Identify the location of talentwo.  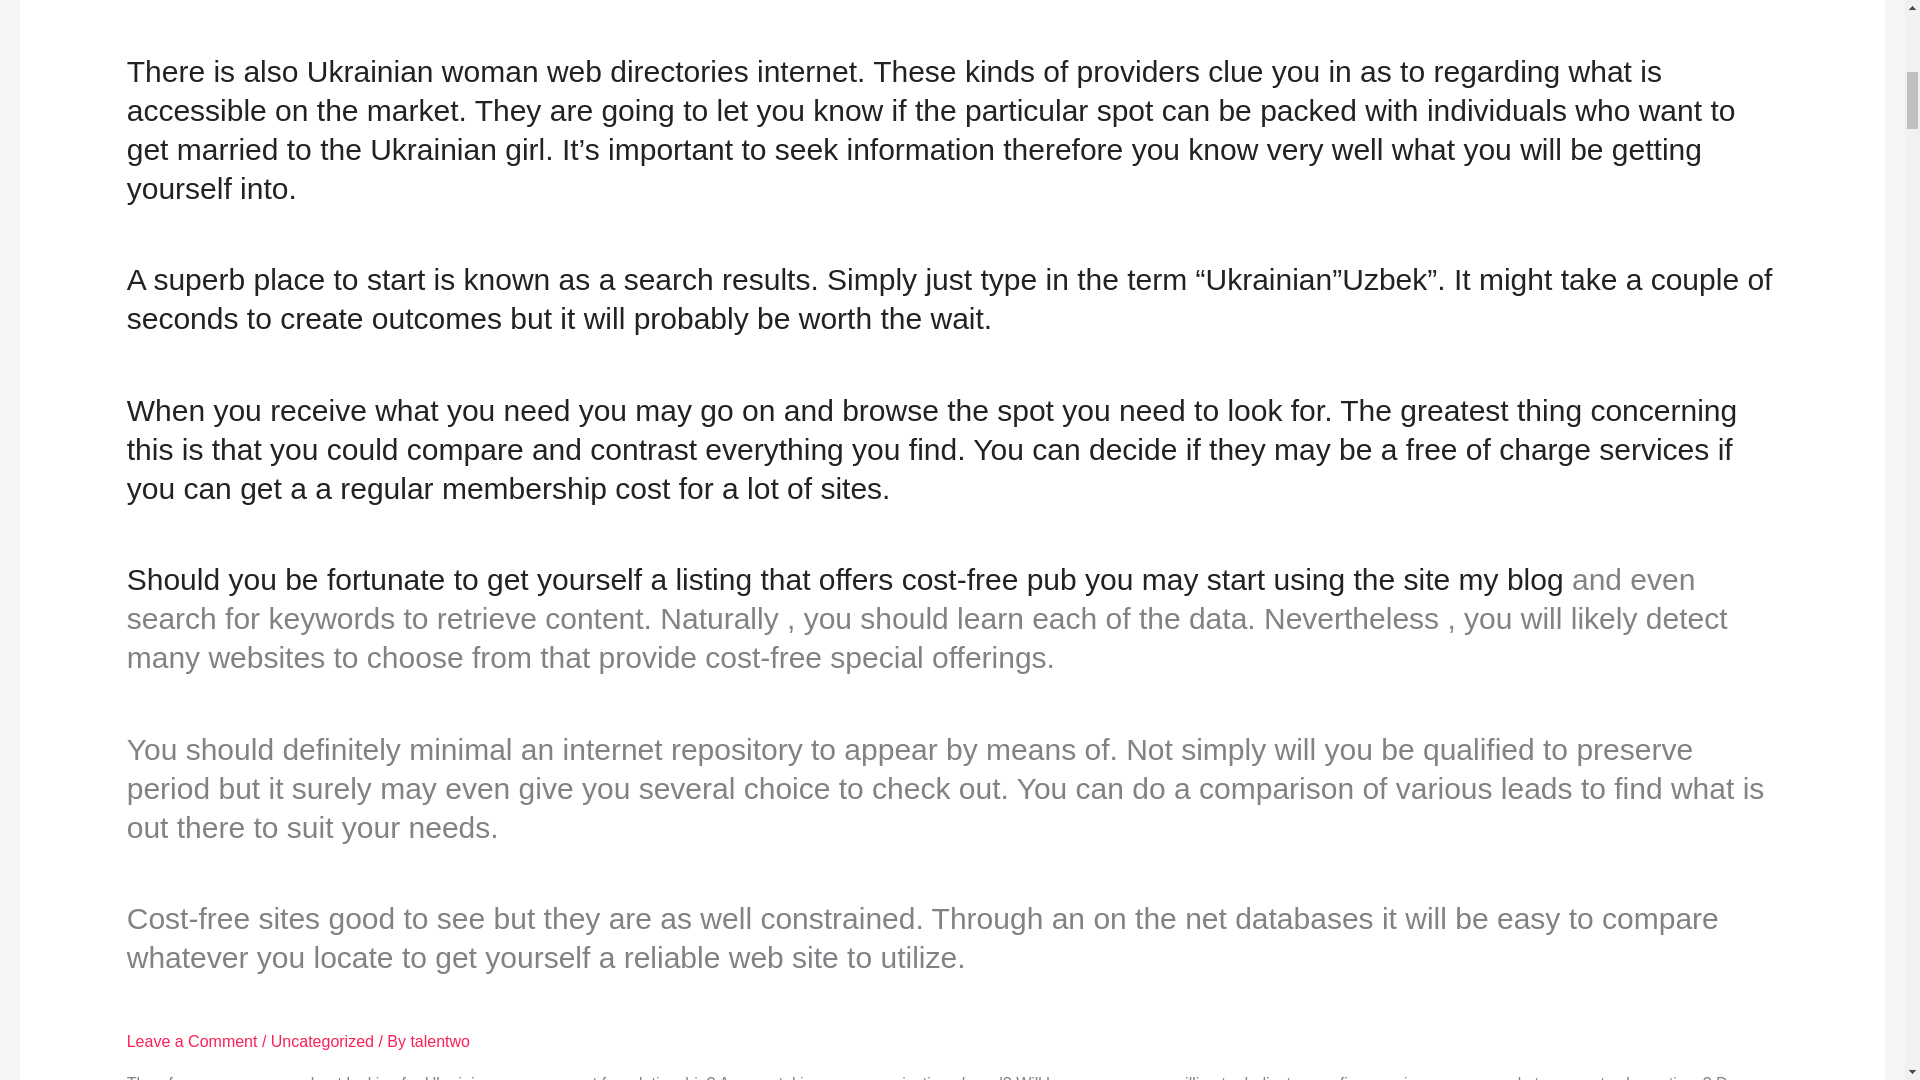
(440, 1040).